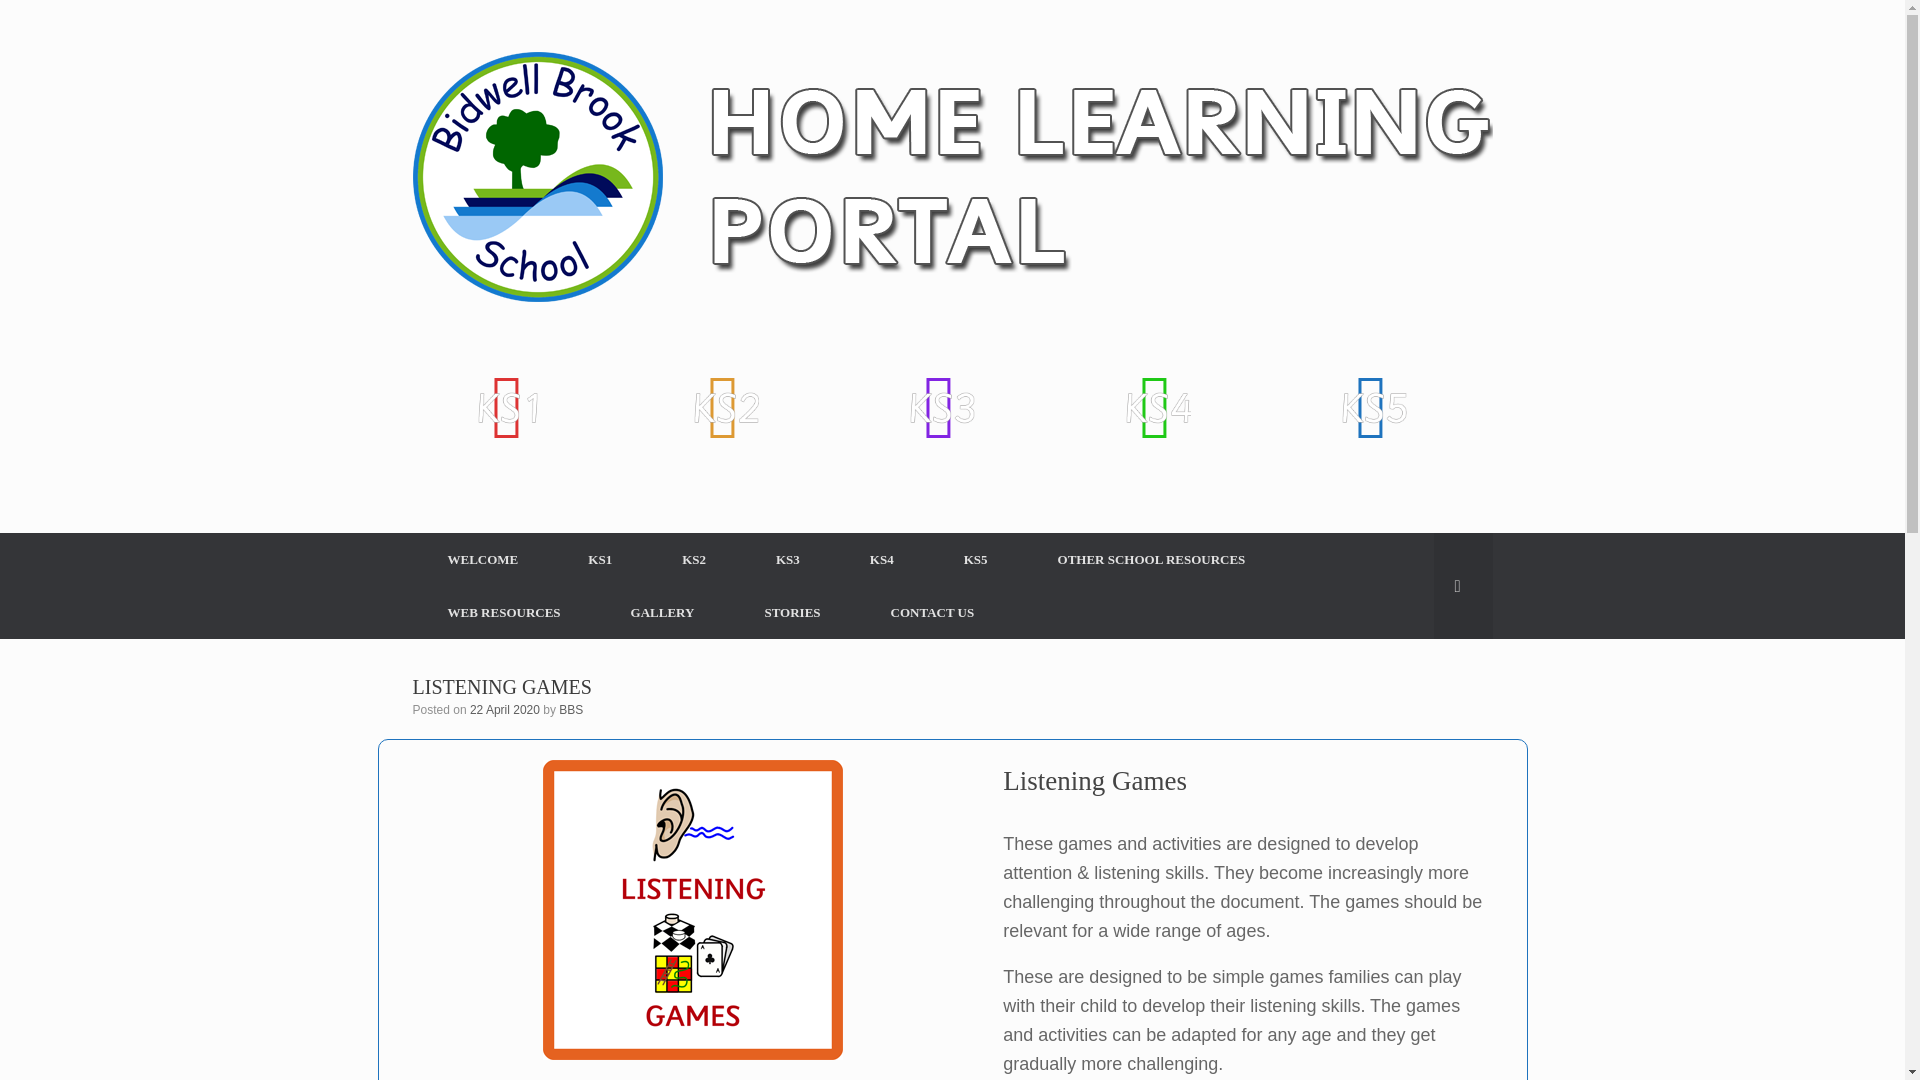  What do you see at coordinates (939, 407) in the screenshot?
I see `KEY STAGE THREE` at bounding box center [939, 407].